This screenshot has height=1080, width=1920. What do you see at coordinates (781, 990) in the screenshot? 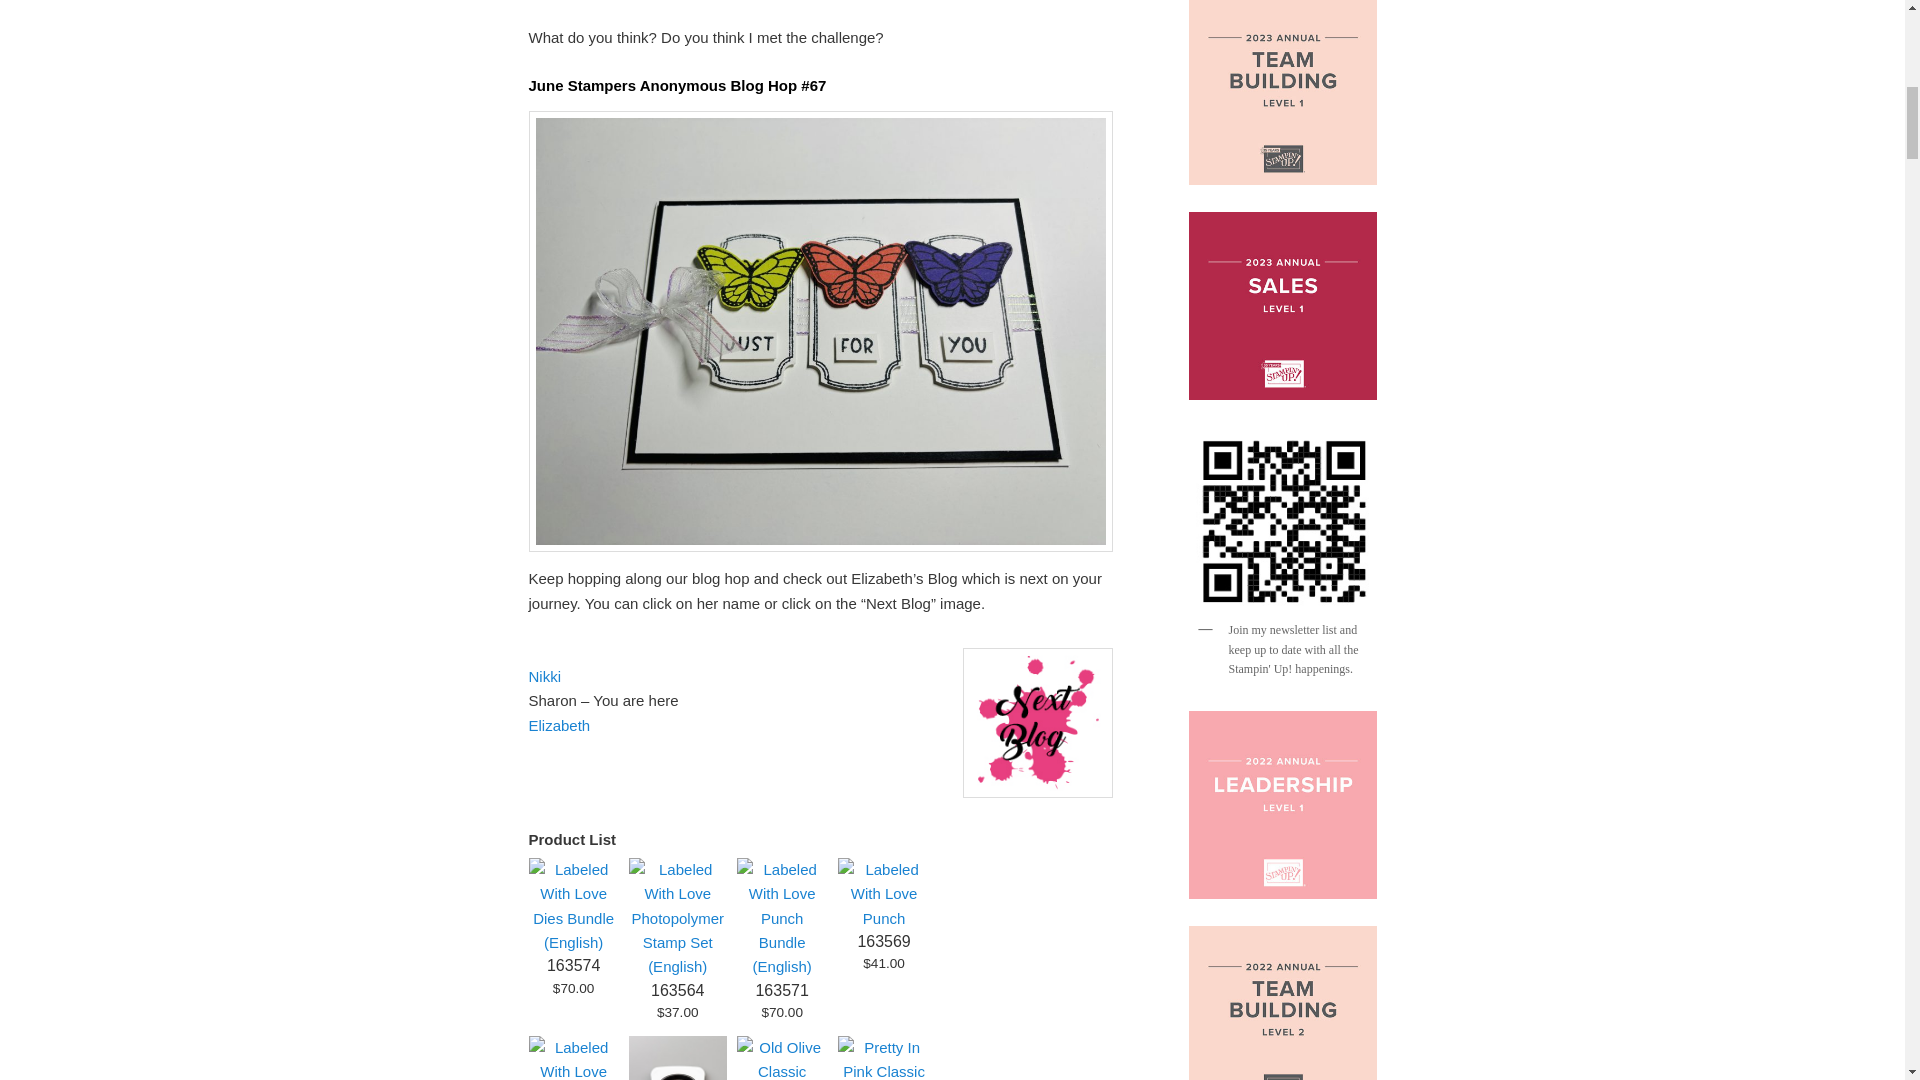
I see `163571` at bounding box center [781, 990].